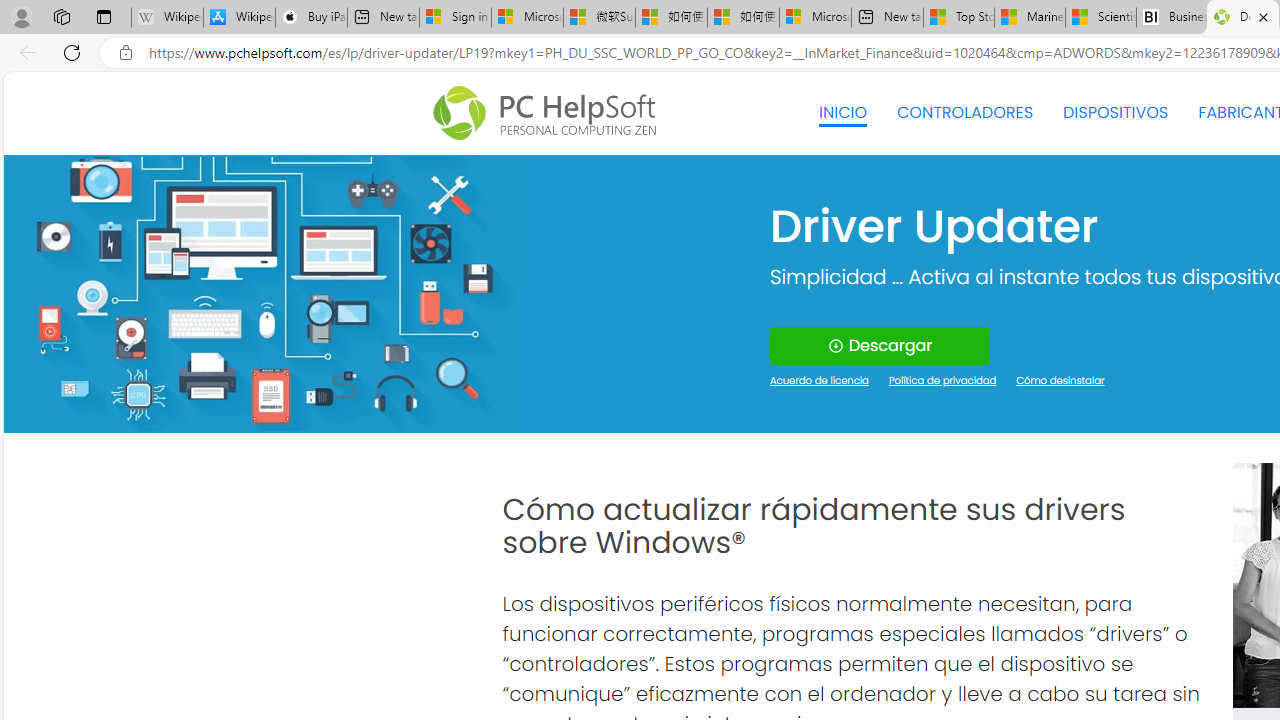 This screenshot has height=720, width=1280. Describe the element at coordinates (455, 18) in the screenshot. I see `Sign in to your Microsoft account` at that location.